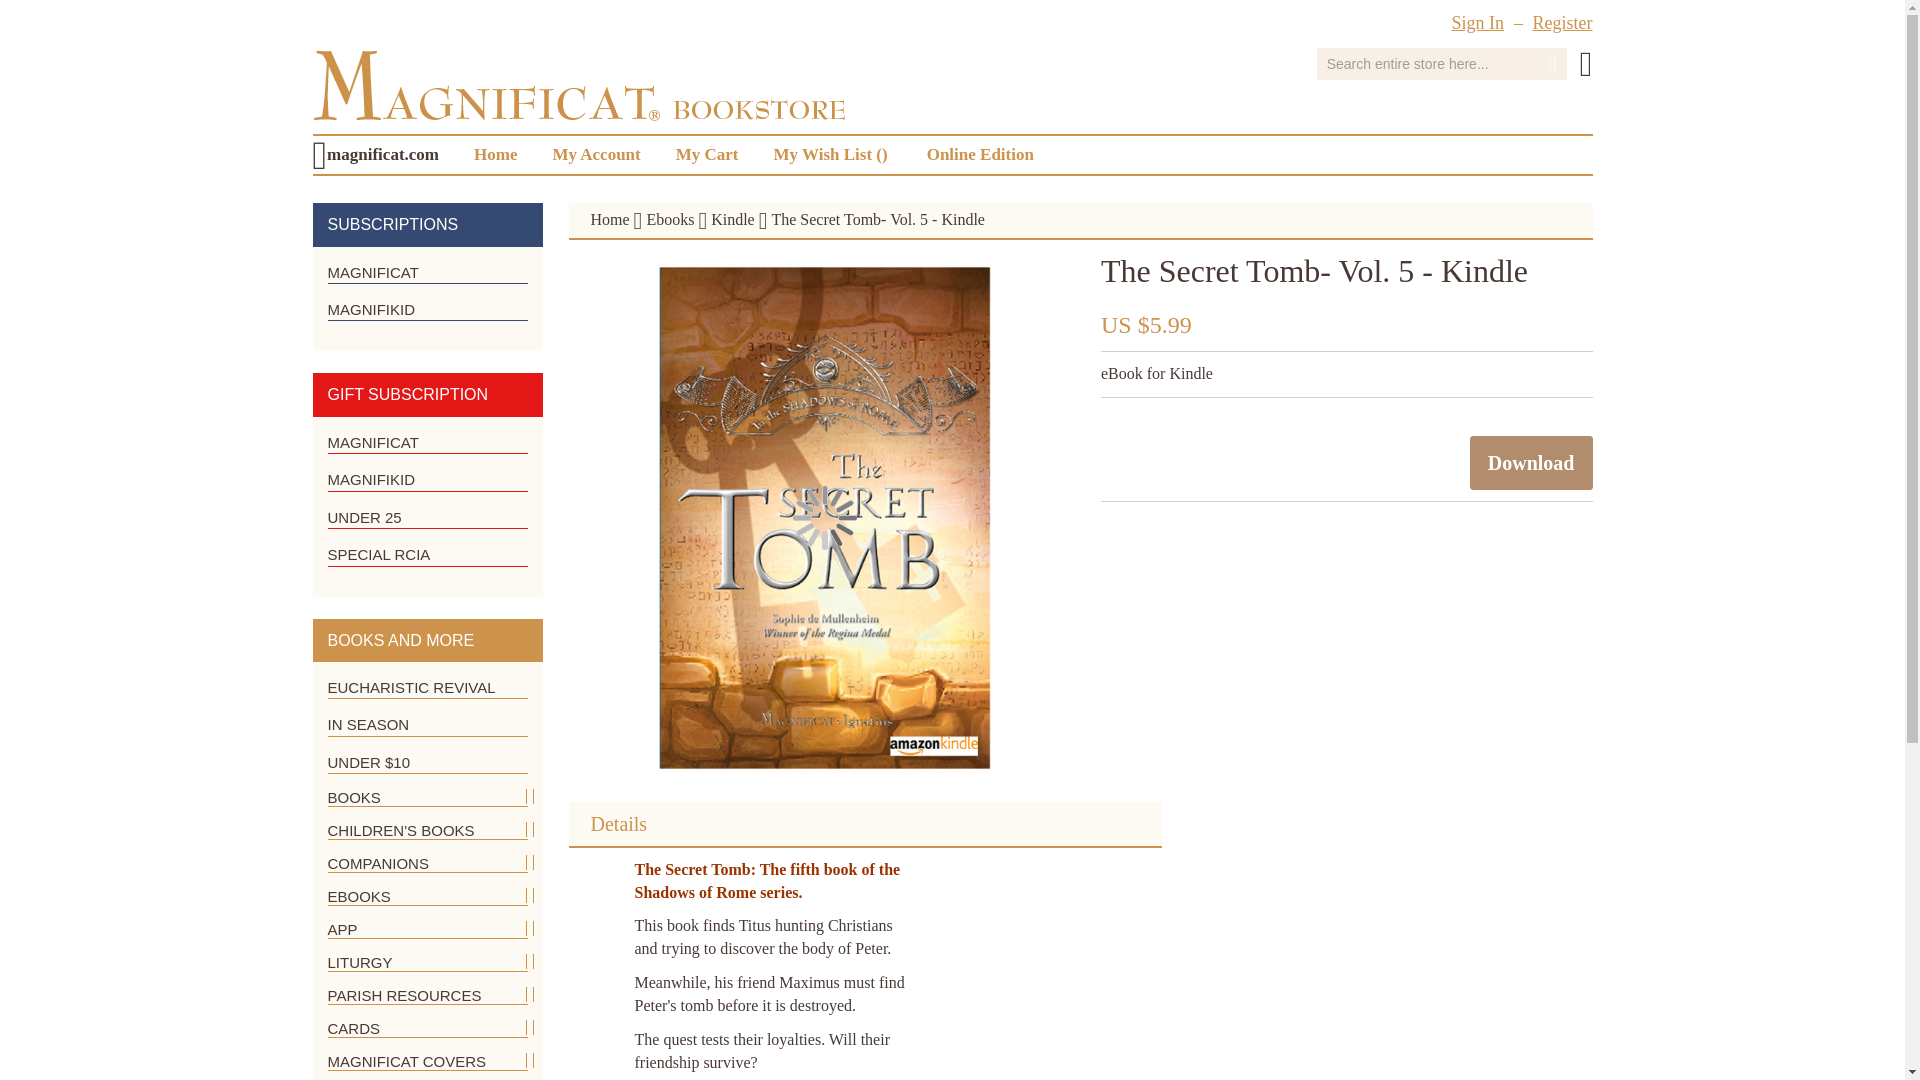 This screenshot has height=1080, width=1920. I want to click on Register, so click(1562, 22).